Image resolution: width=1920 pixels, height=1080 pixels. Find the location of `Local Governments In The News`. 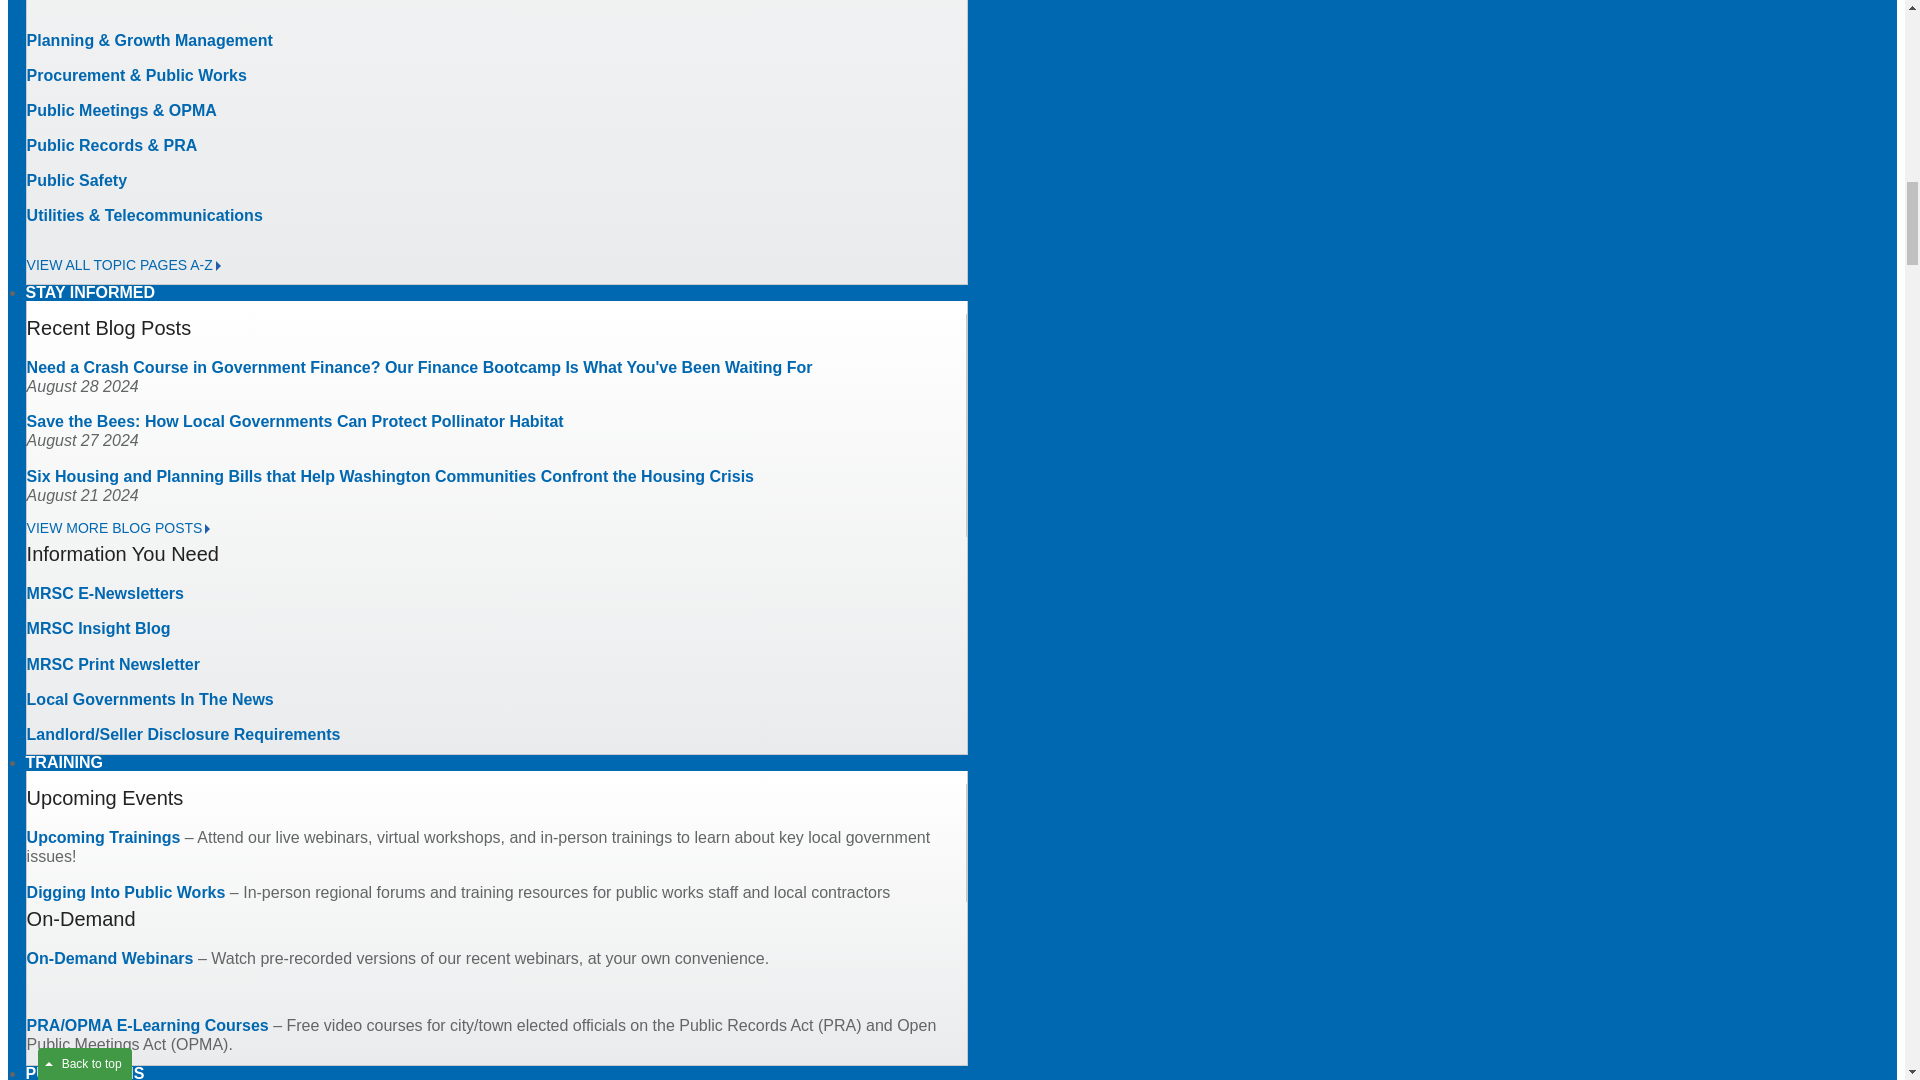

Local Governments In The News is located at coordinates (150, 700).